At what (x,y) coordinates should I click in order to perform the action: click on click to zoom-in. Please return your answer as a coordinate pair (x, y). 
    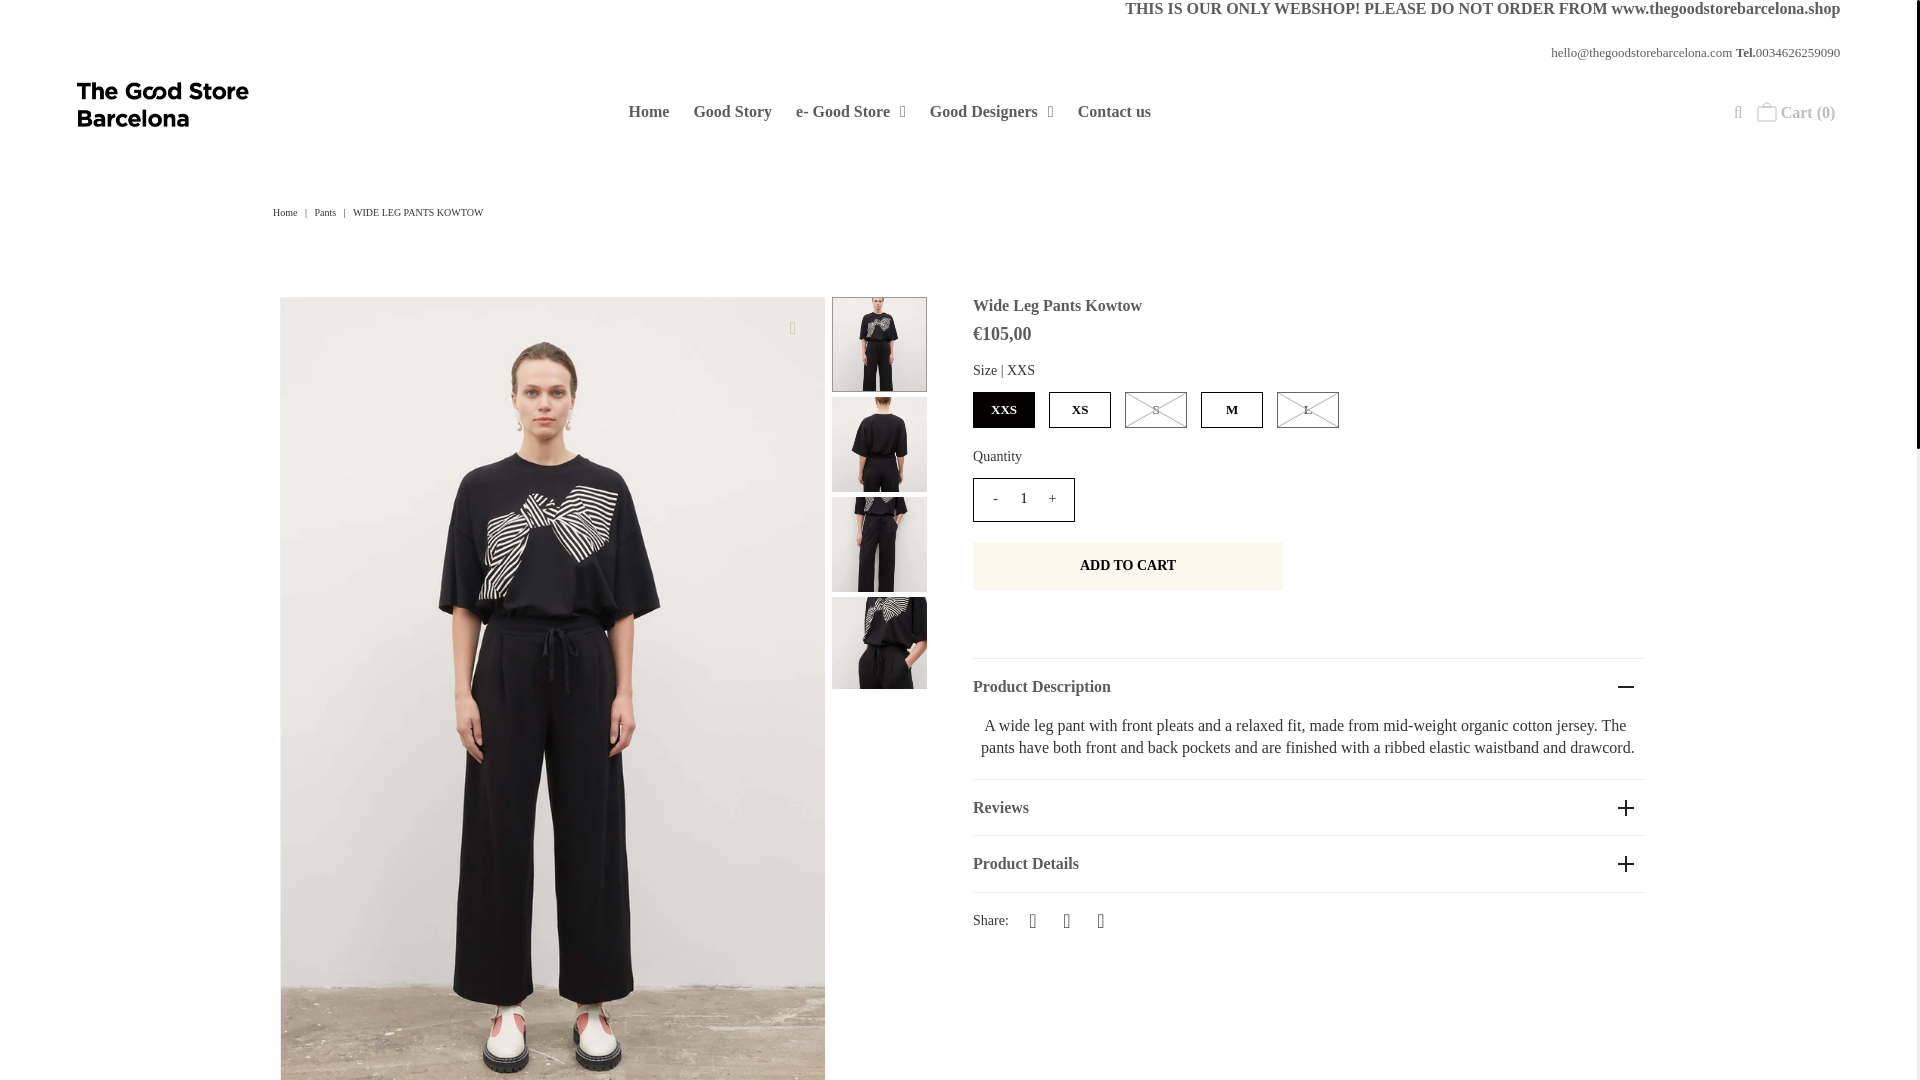
    Looking at the image, I should click on (792, 328).